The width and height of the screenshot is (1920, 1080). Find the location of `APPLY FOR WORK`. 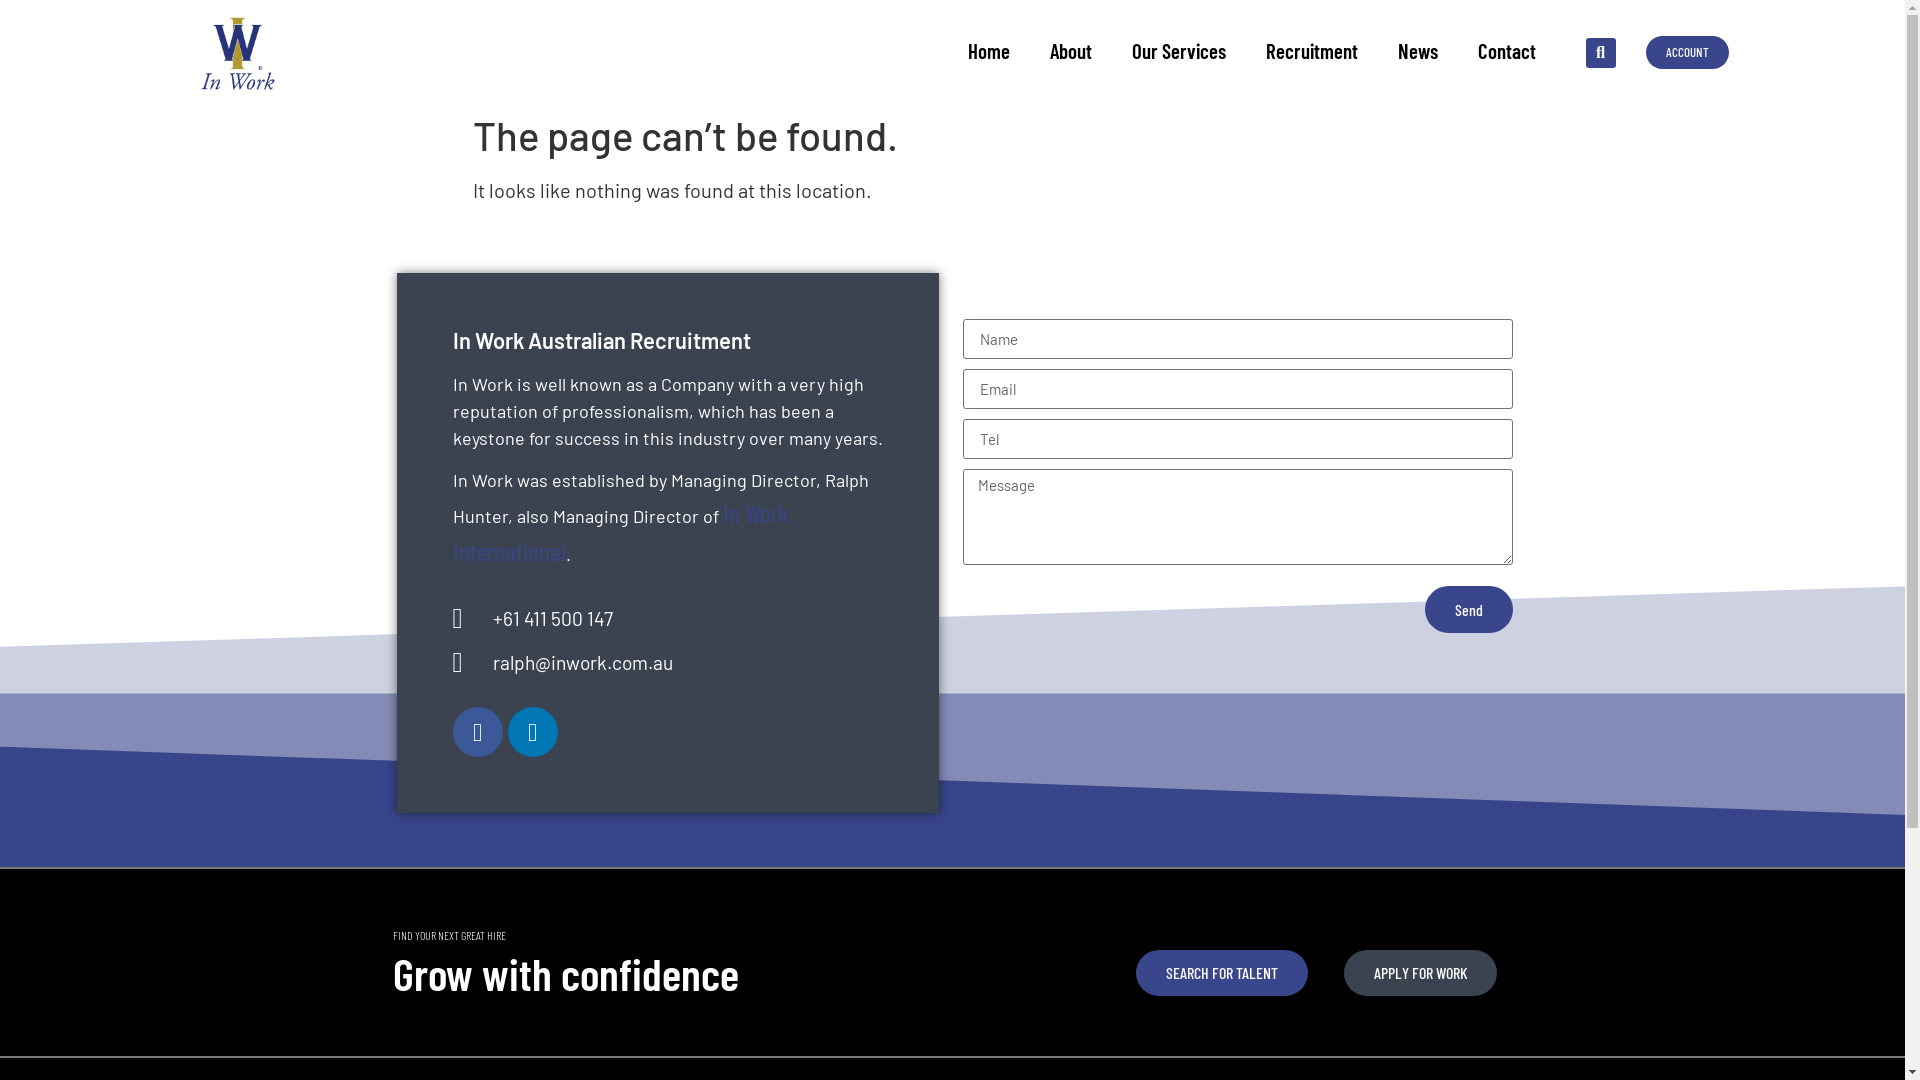

APPLY FOR WORK is located at coordinates (1420, 973).